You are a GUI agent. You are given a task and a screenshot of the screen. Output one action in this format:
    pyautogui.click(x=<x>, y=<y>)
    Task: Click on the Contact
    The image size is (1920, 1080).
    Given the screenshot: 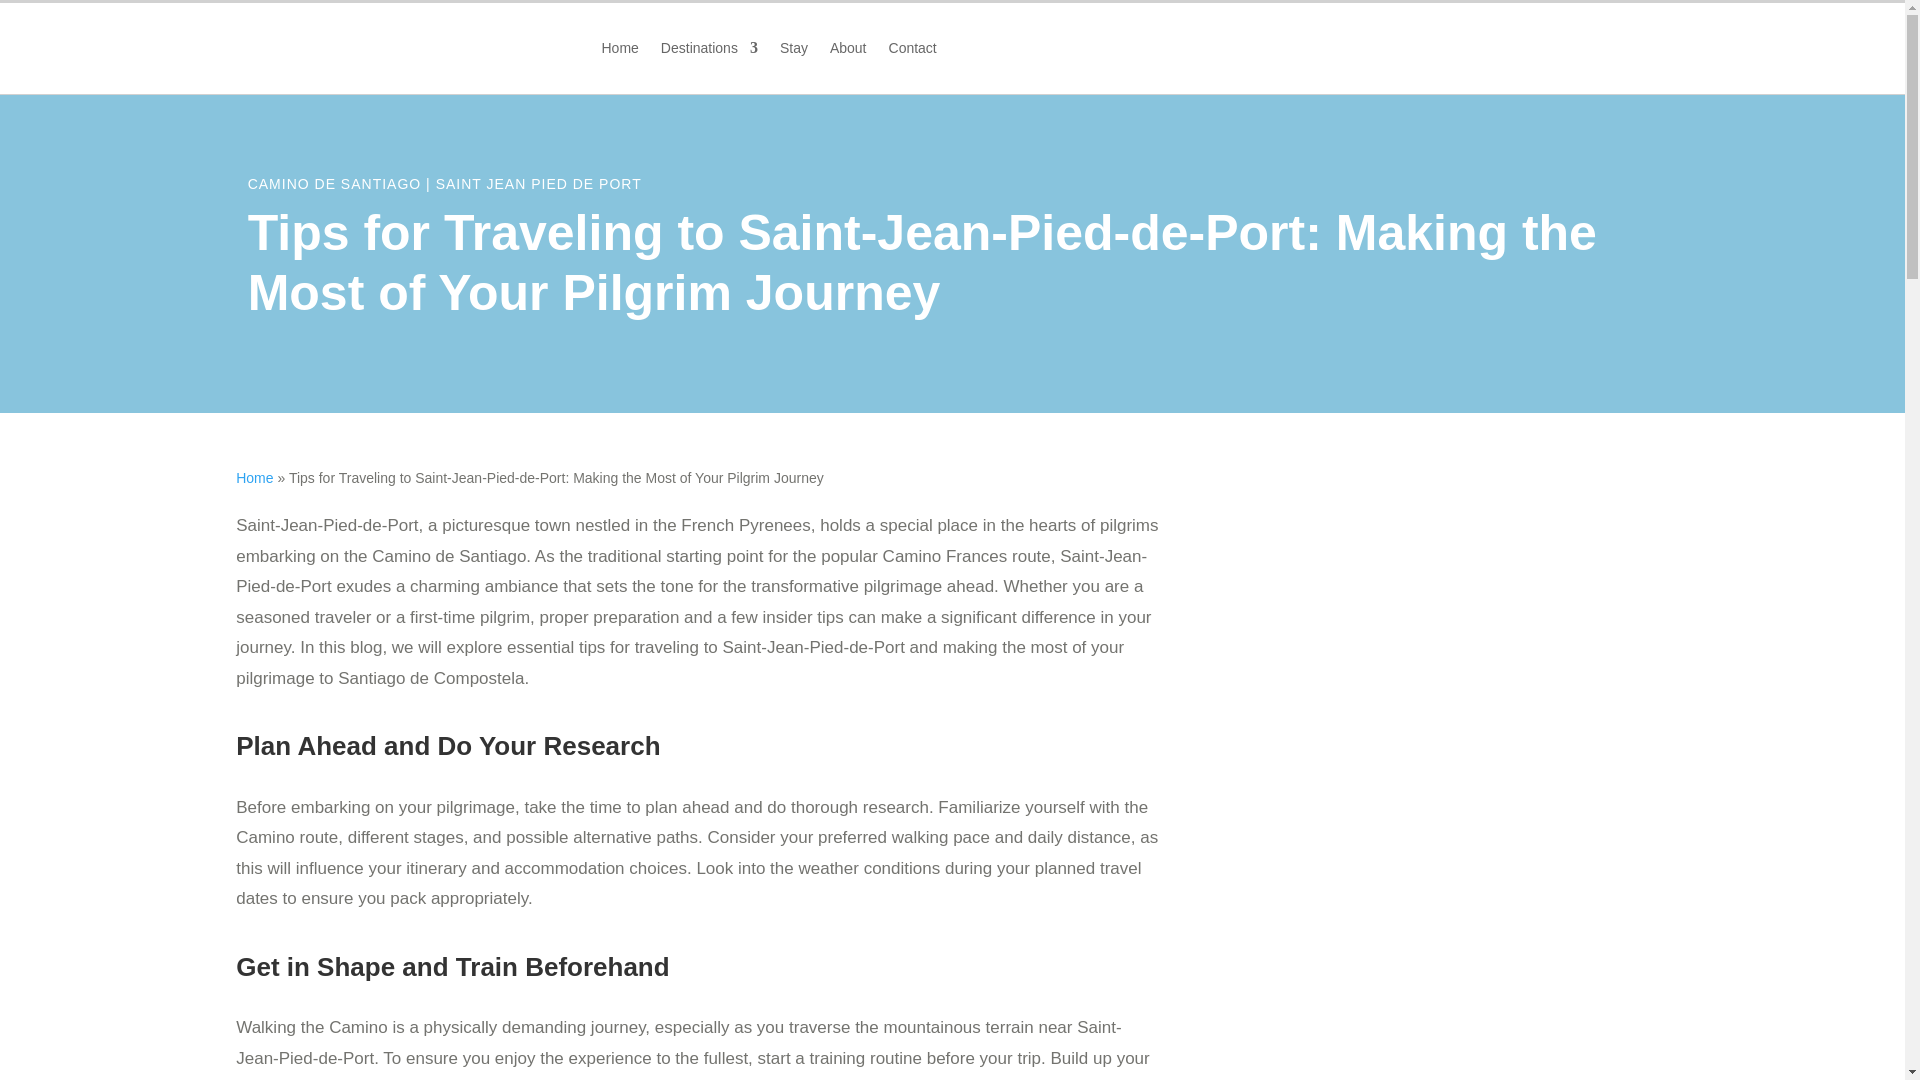 What is the action you would take?
    pyautogui.click(x=912, y=52)
    